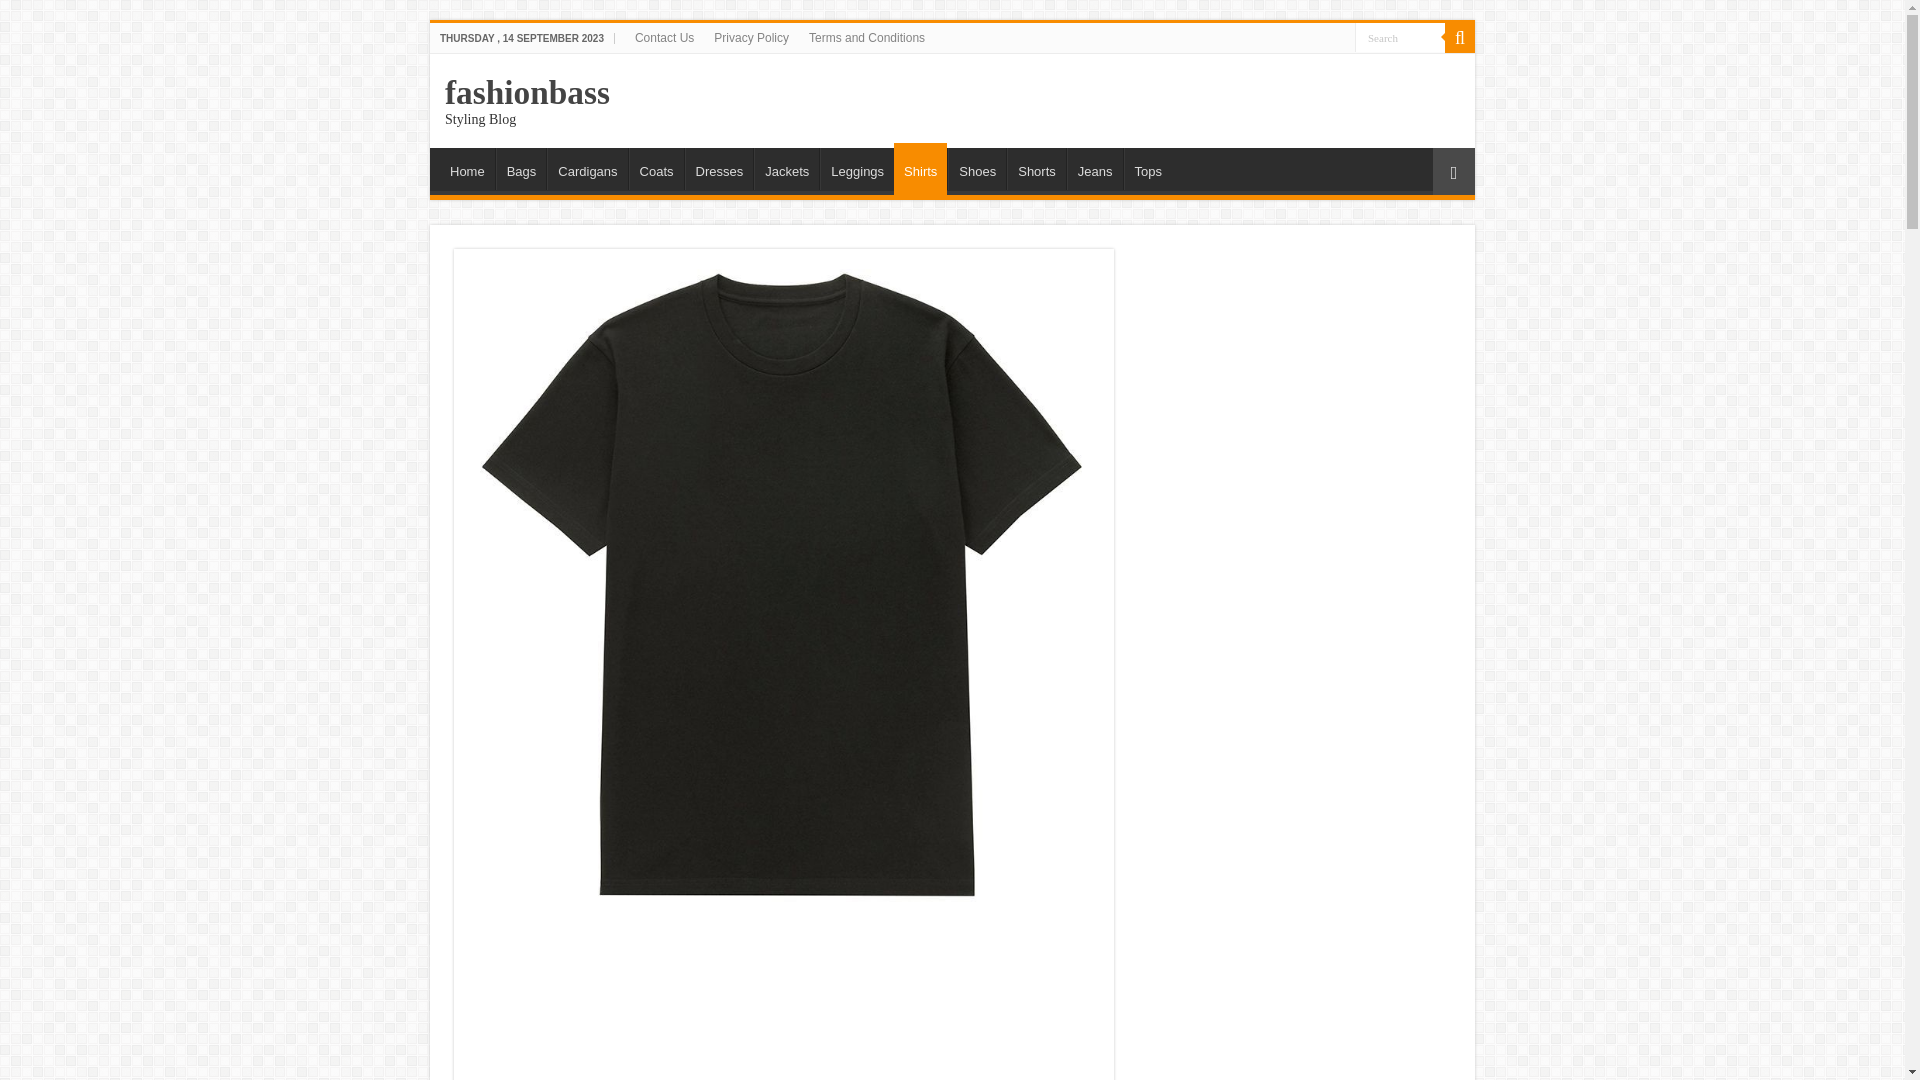  What do you see at coordinates (1453, 171) in the screenshot?
I see `Random Article` at bounding box center [1453, 171].